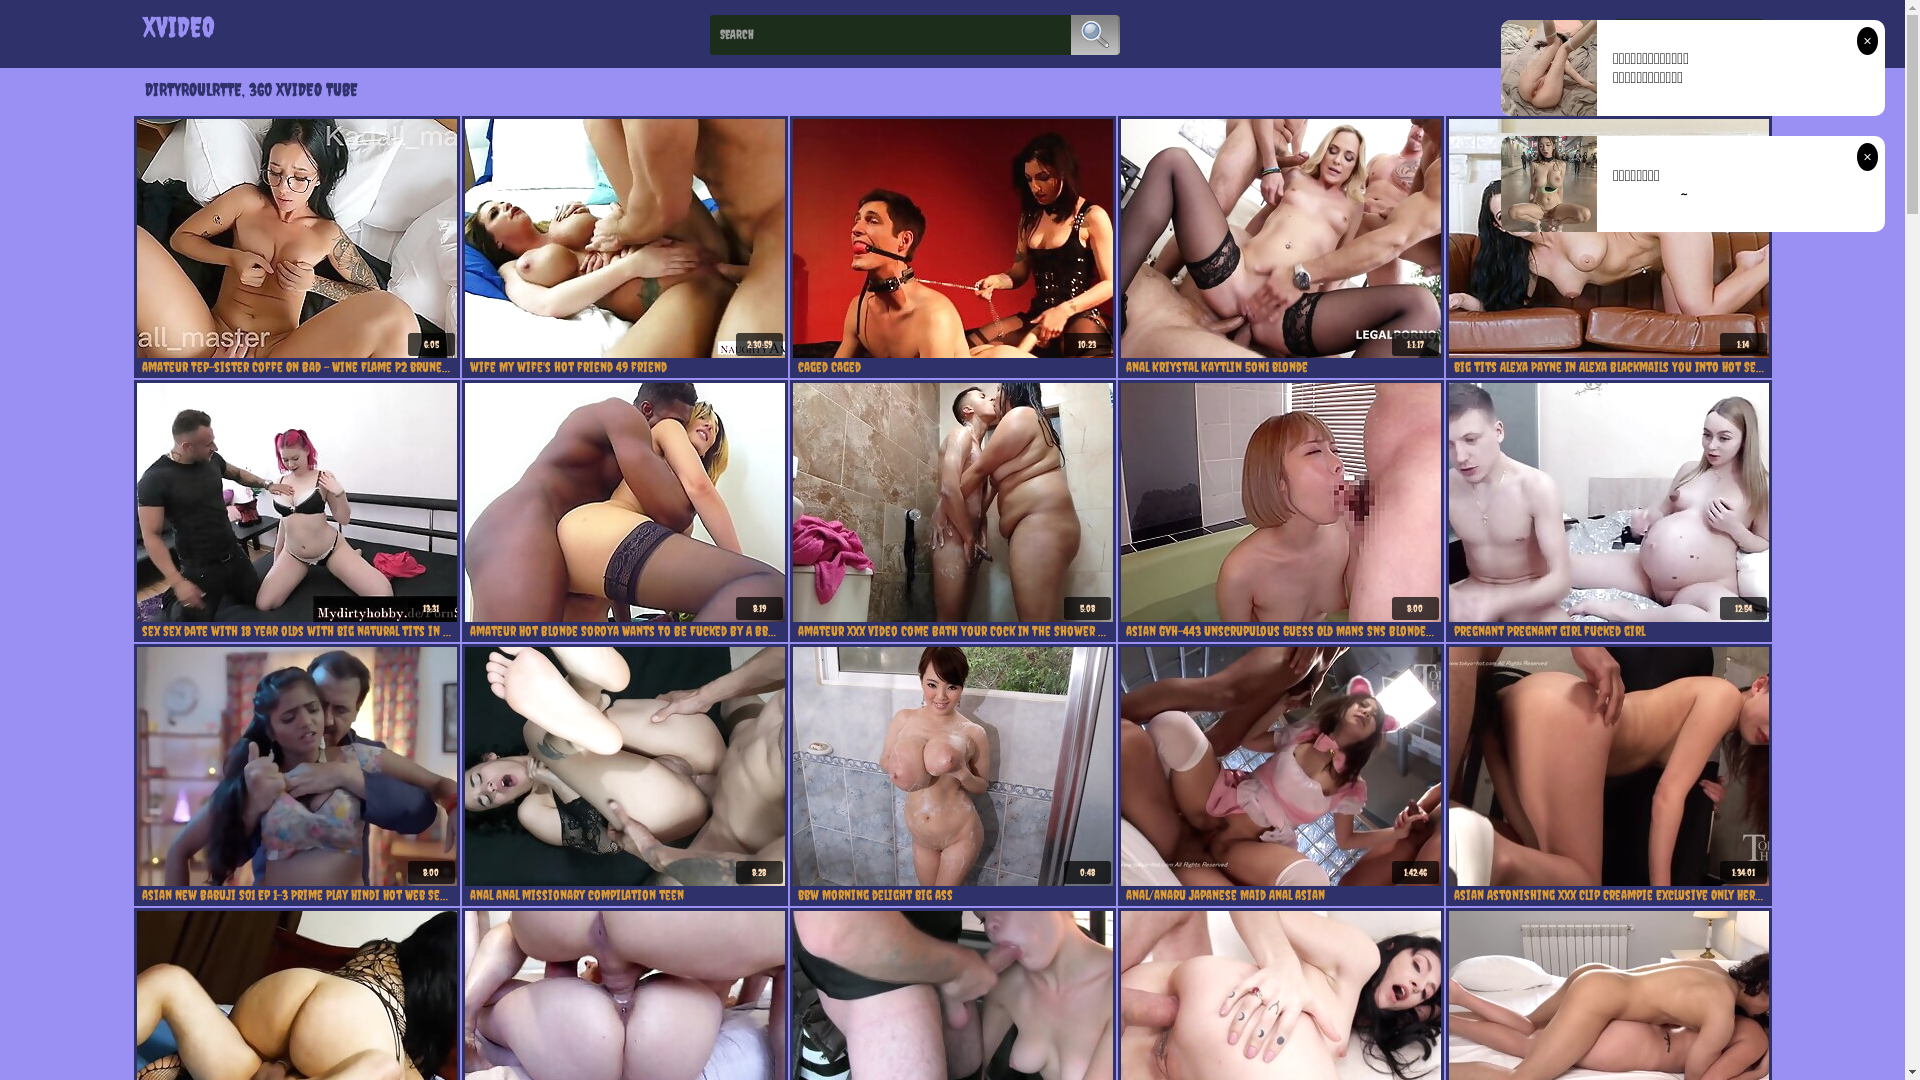  I want to click on 10:23, so click(952, 238).